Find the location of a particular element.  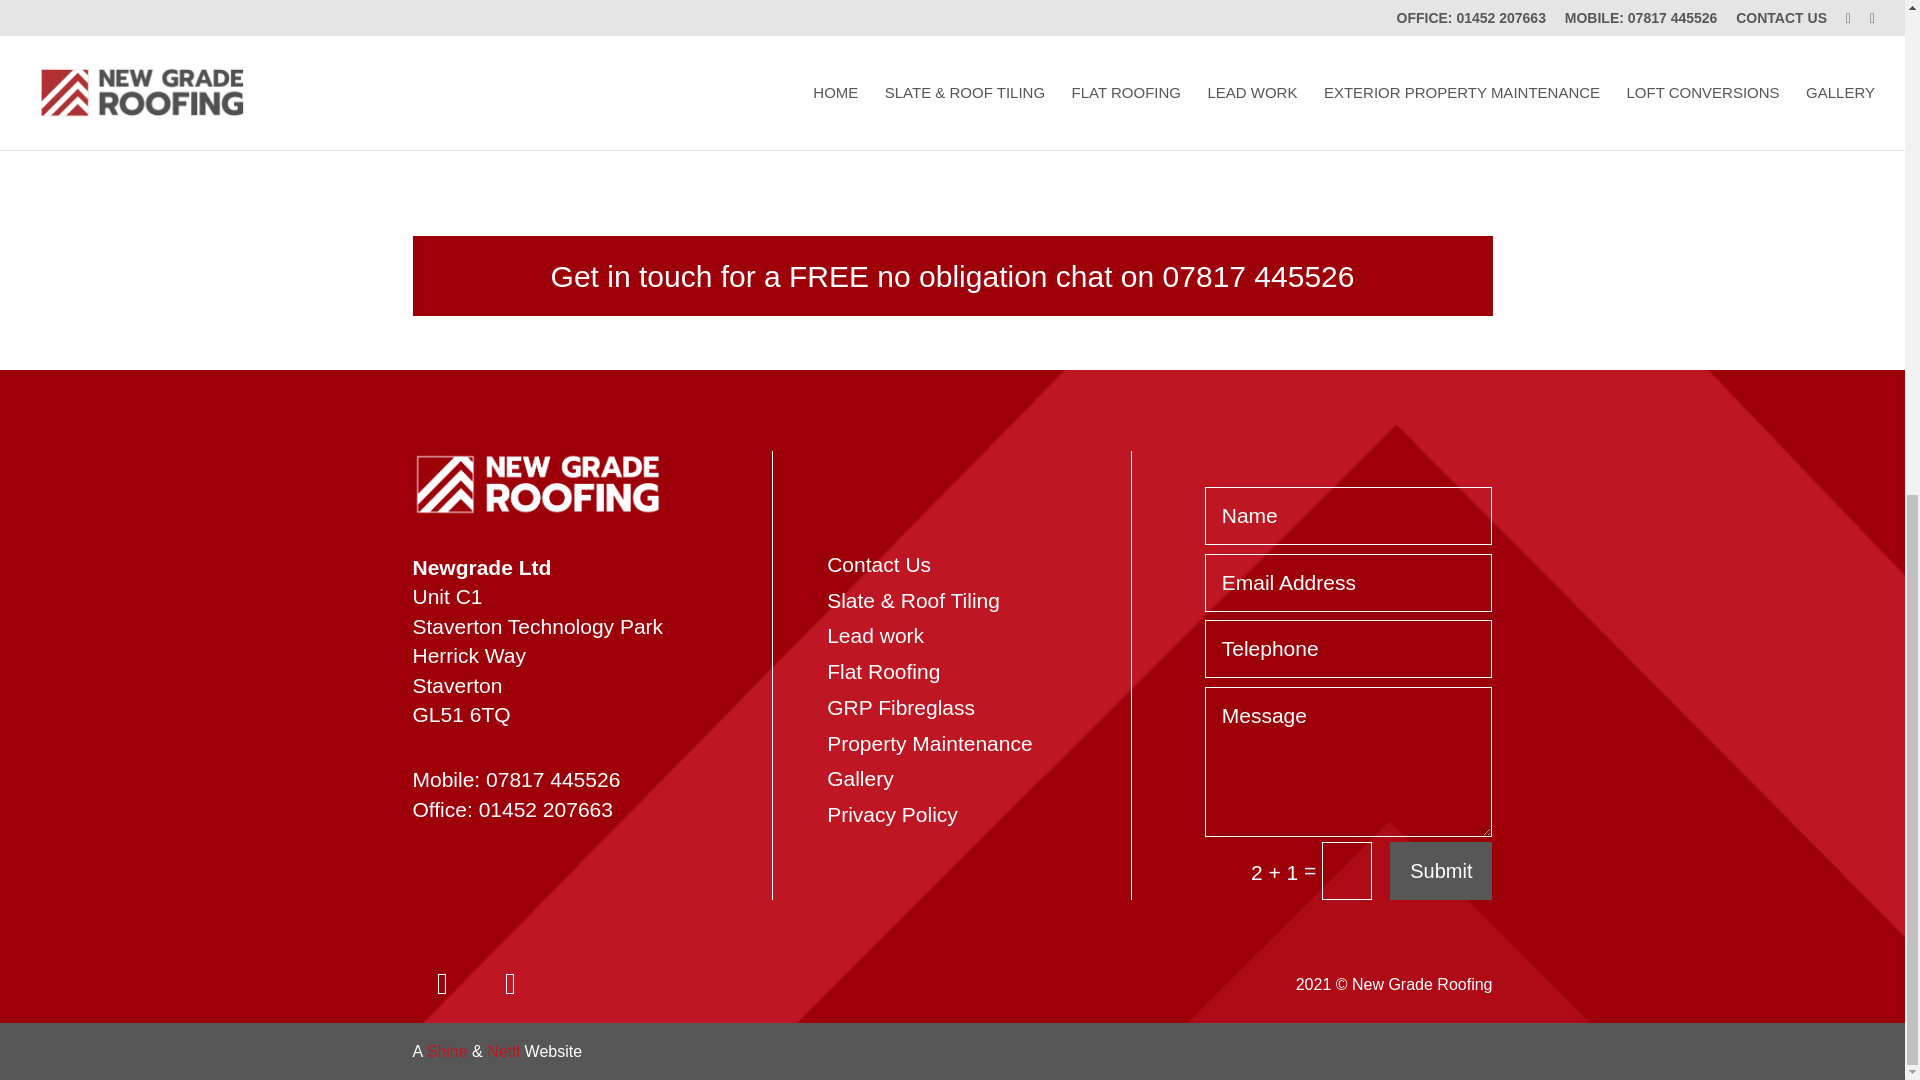

Contact Us is located at coordinates (879, 564).